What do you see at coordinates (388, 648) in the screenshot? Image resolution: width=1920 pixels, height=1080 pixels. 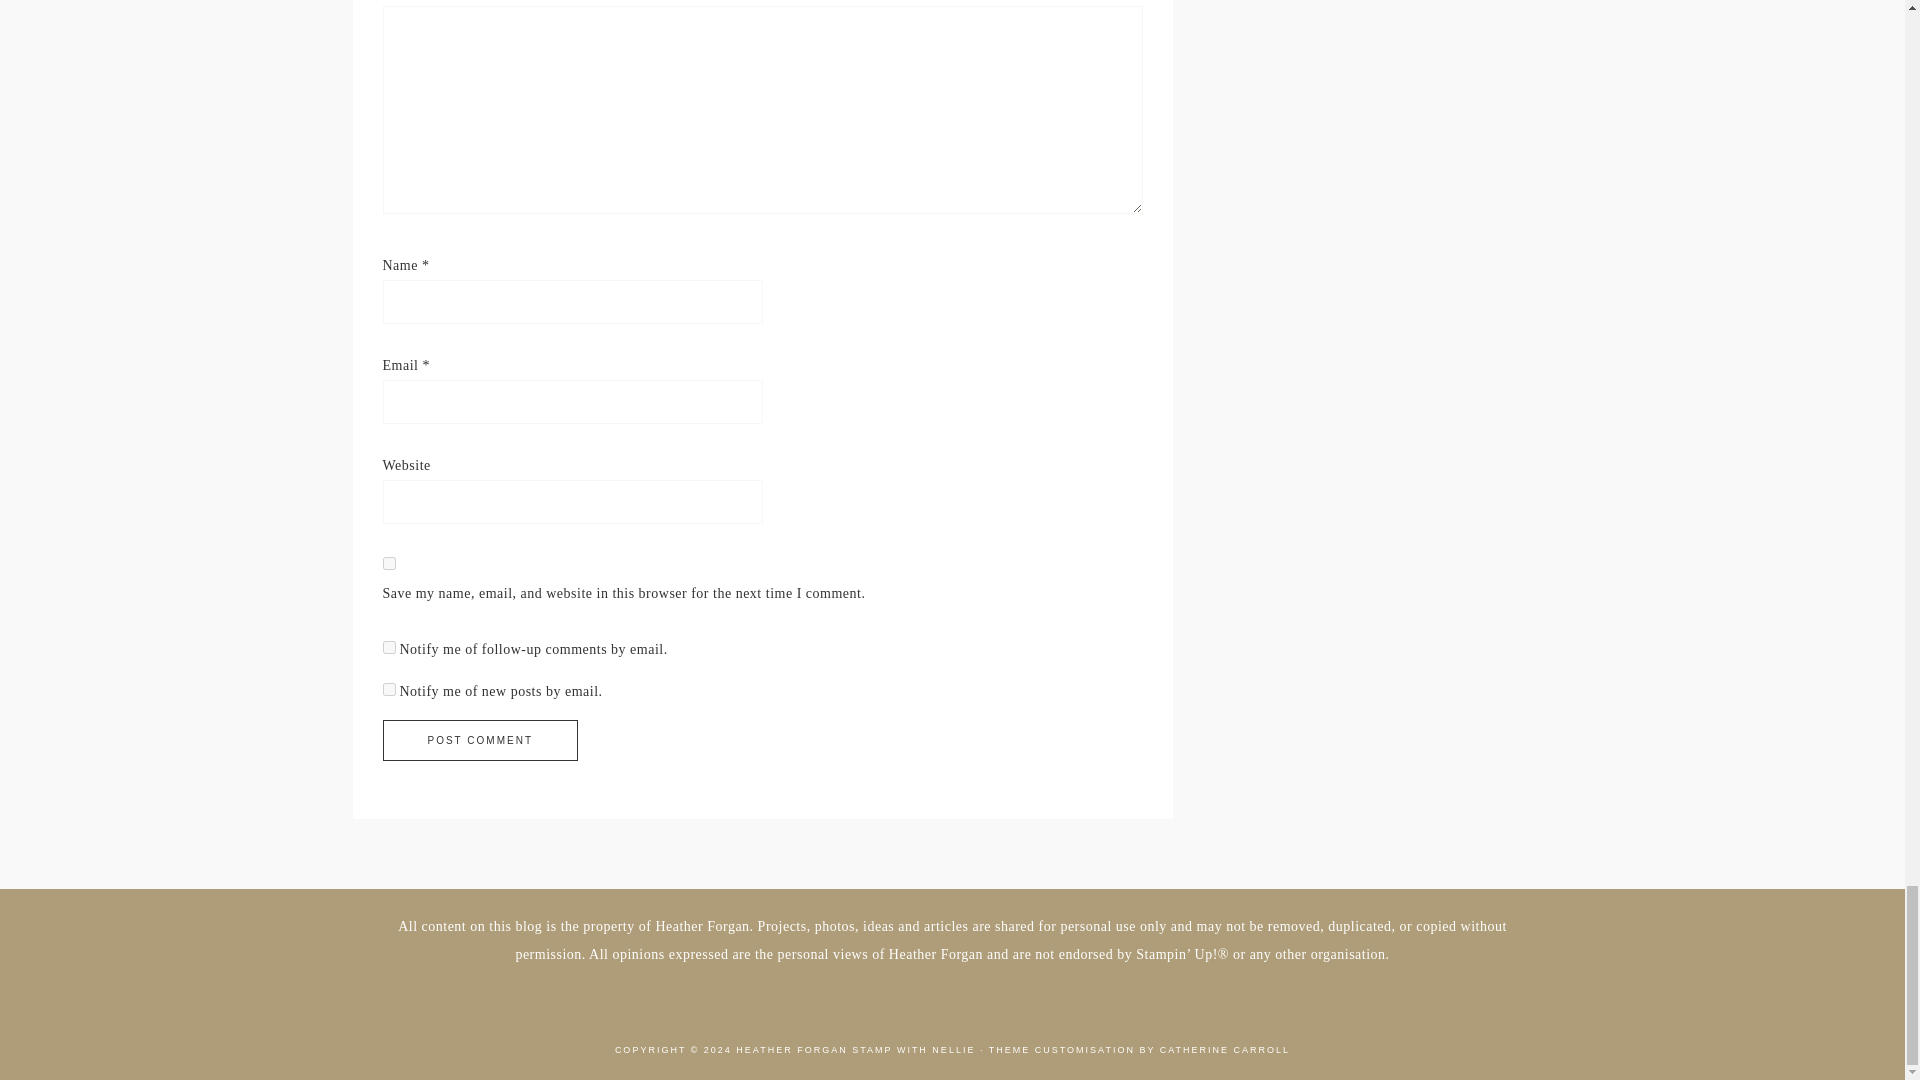 I see `subscribe` at bounding box center [388, 648].